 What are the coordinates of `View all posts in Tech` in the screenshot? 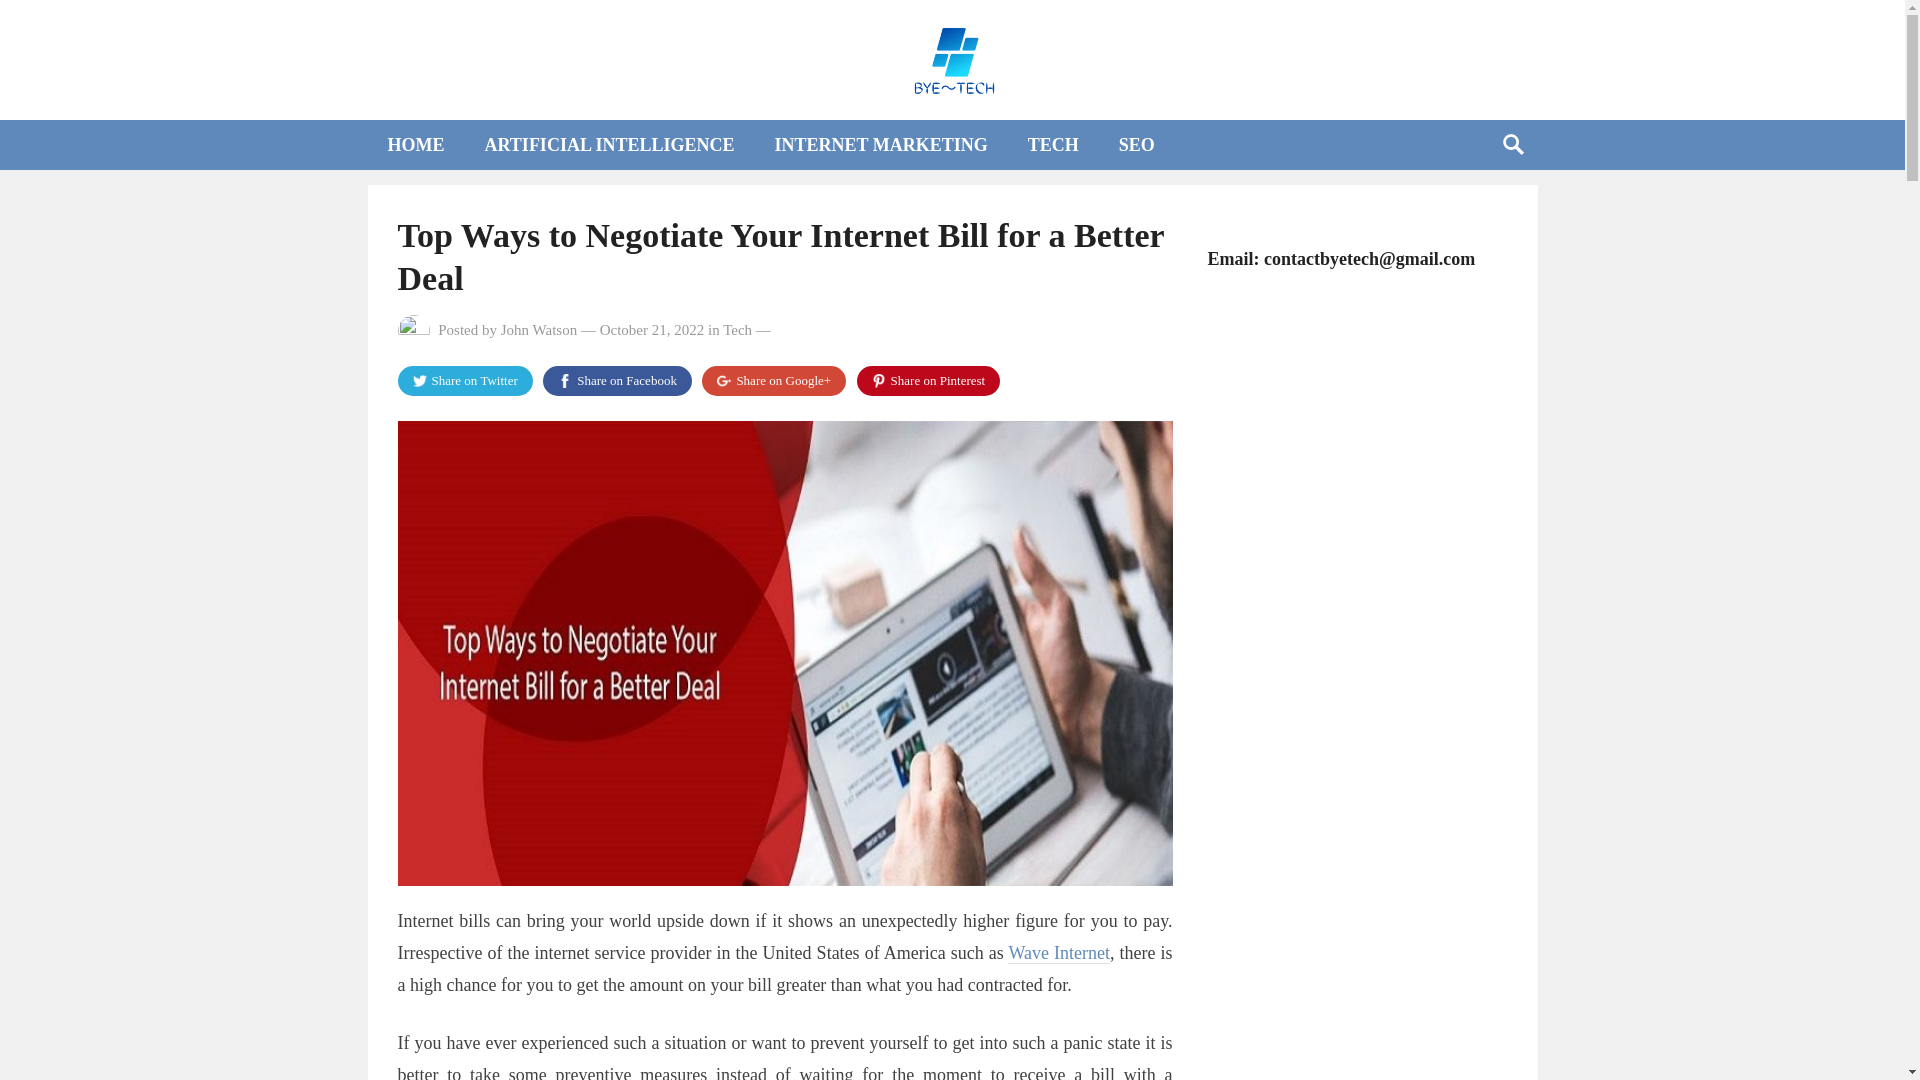 It's located at (738, 330).